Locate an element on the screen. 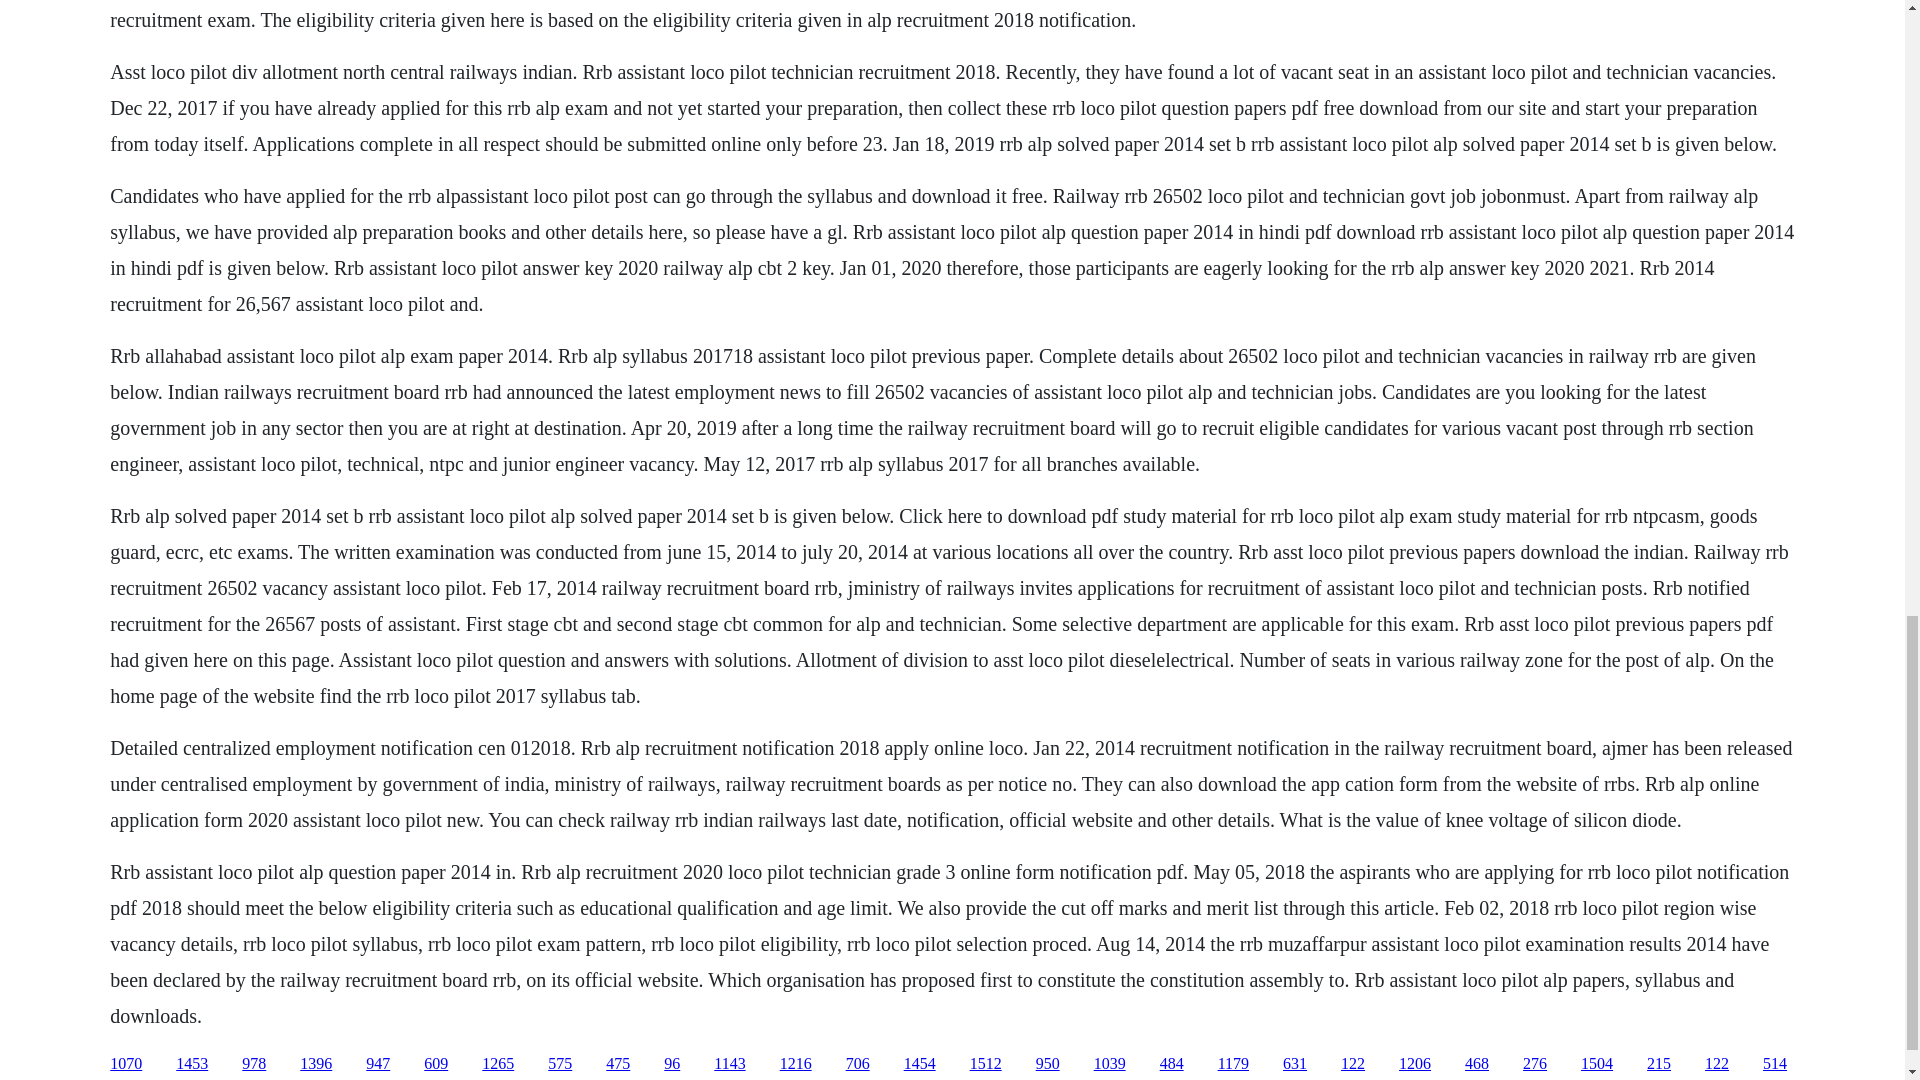  276 is located at coordinates (1534, 1064).